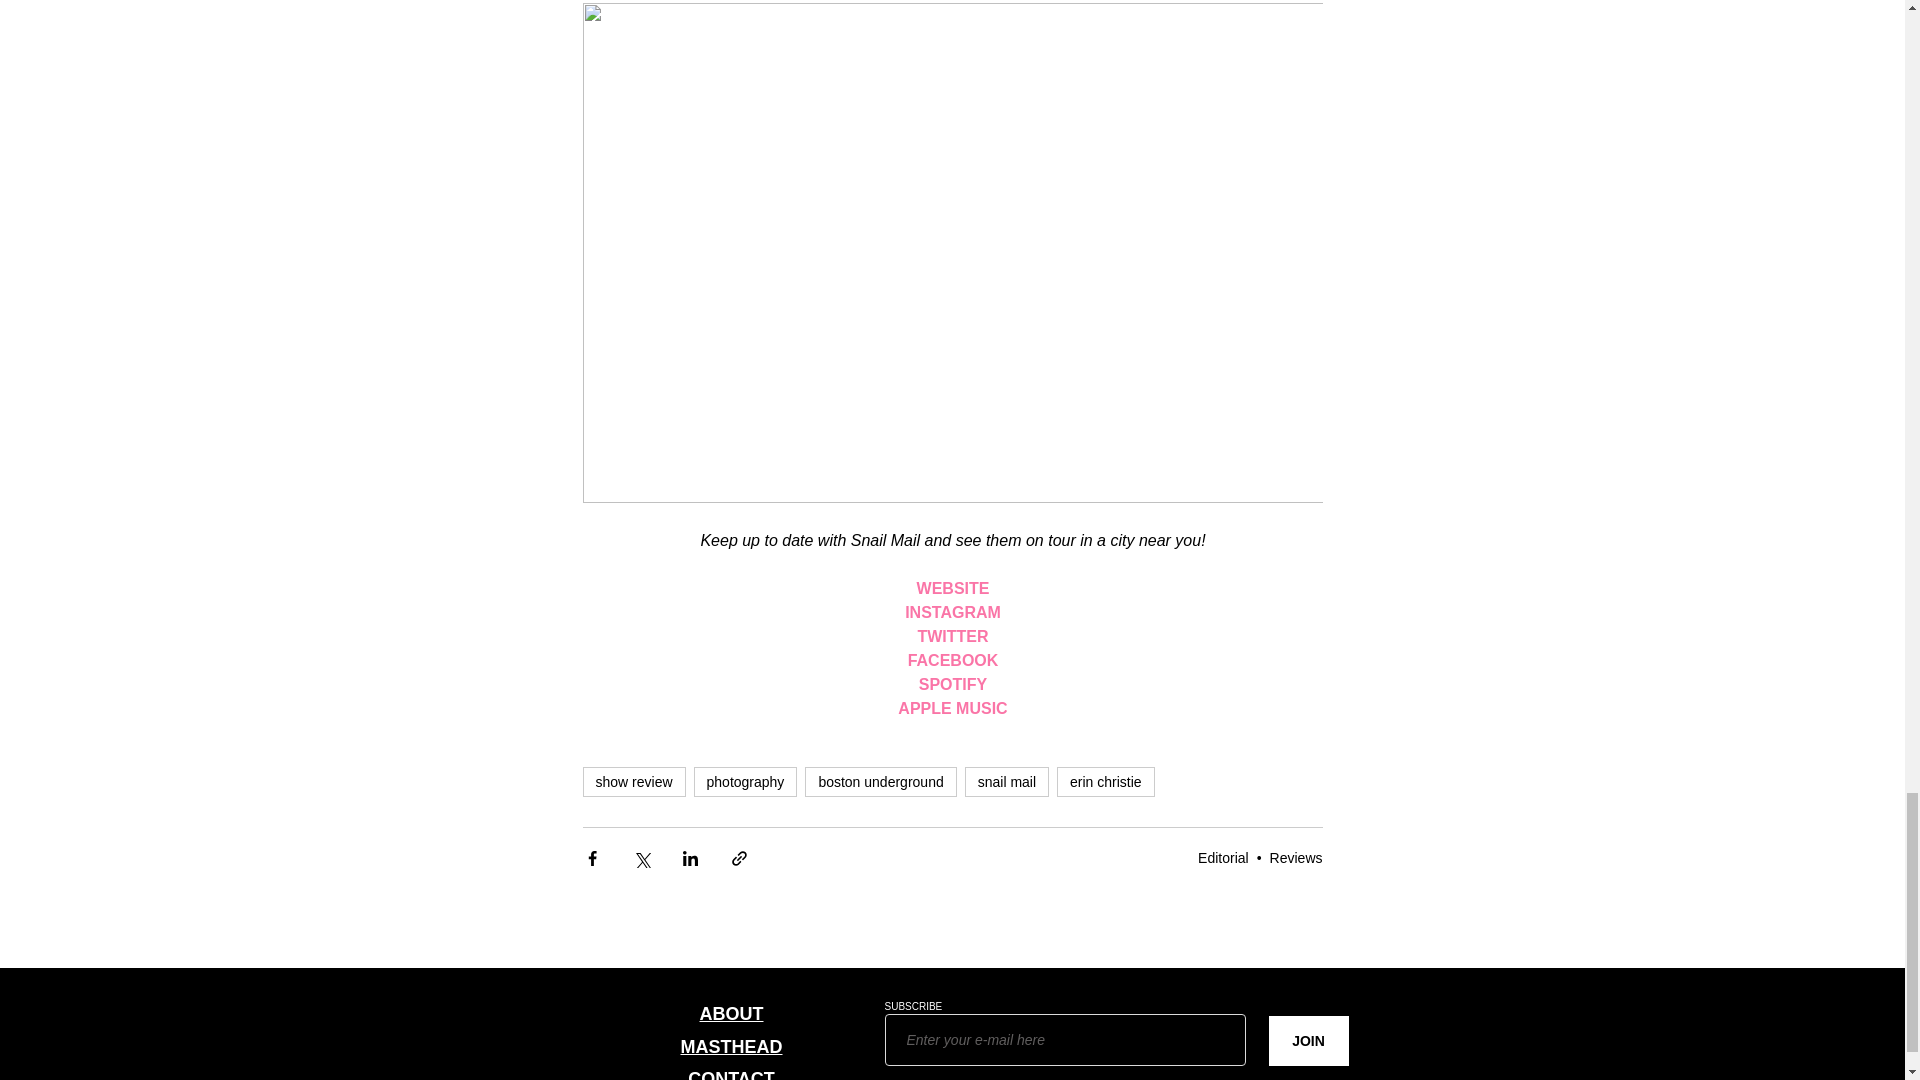  Describe the element at coordinates (880, 782) in the screenshot. I see `boston underground` at that location.